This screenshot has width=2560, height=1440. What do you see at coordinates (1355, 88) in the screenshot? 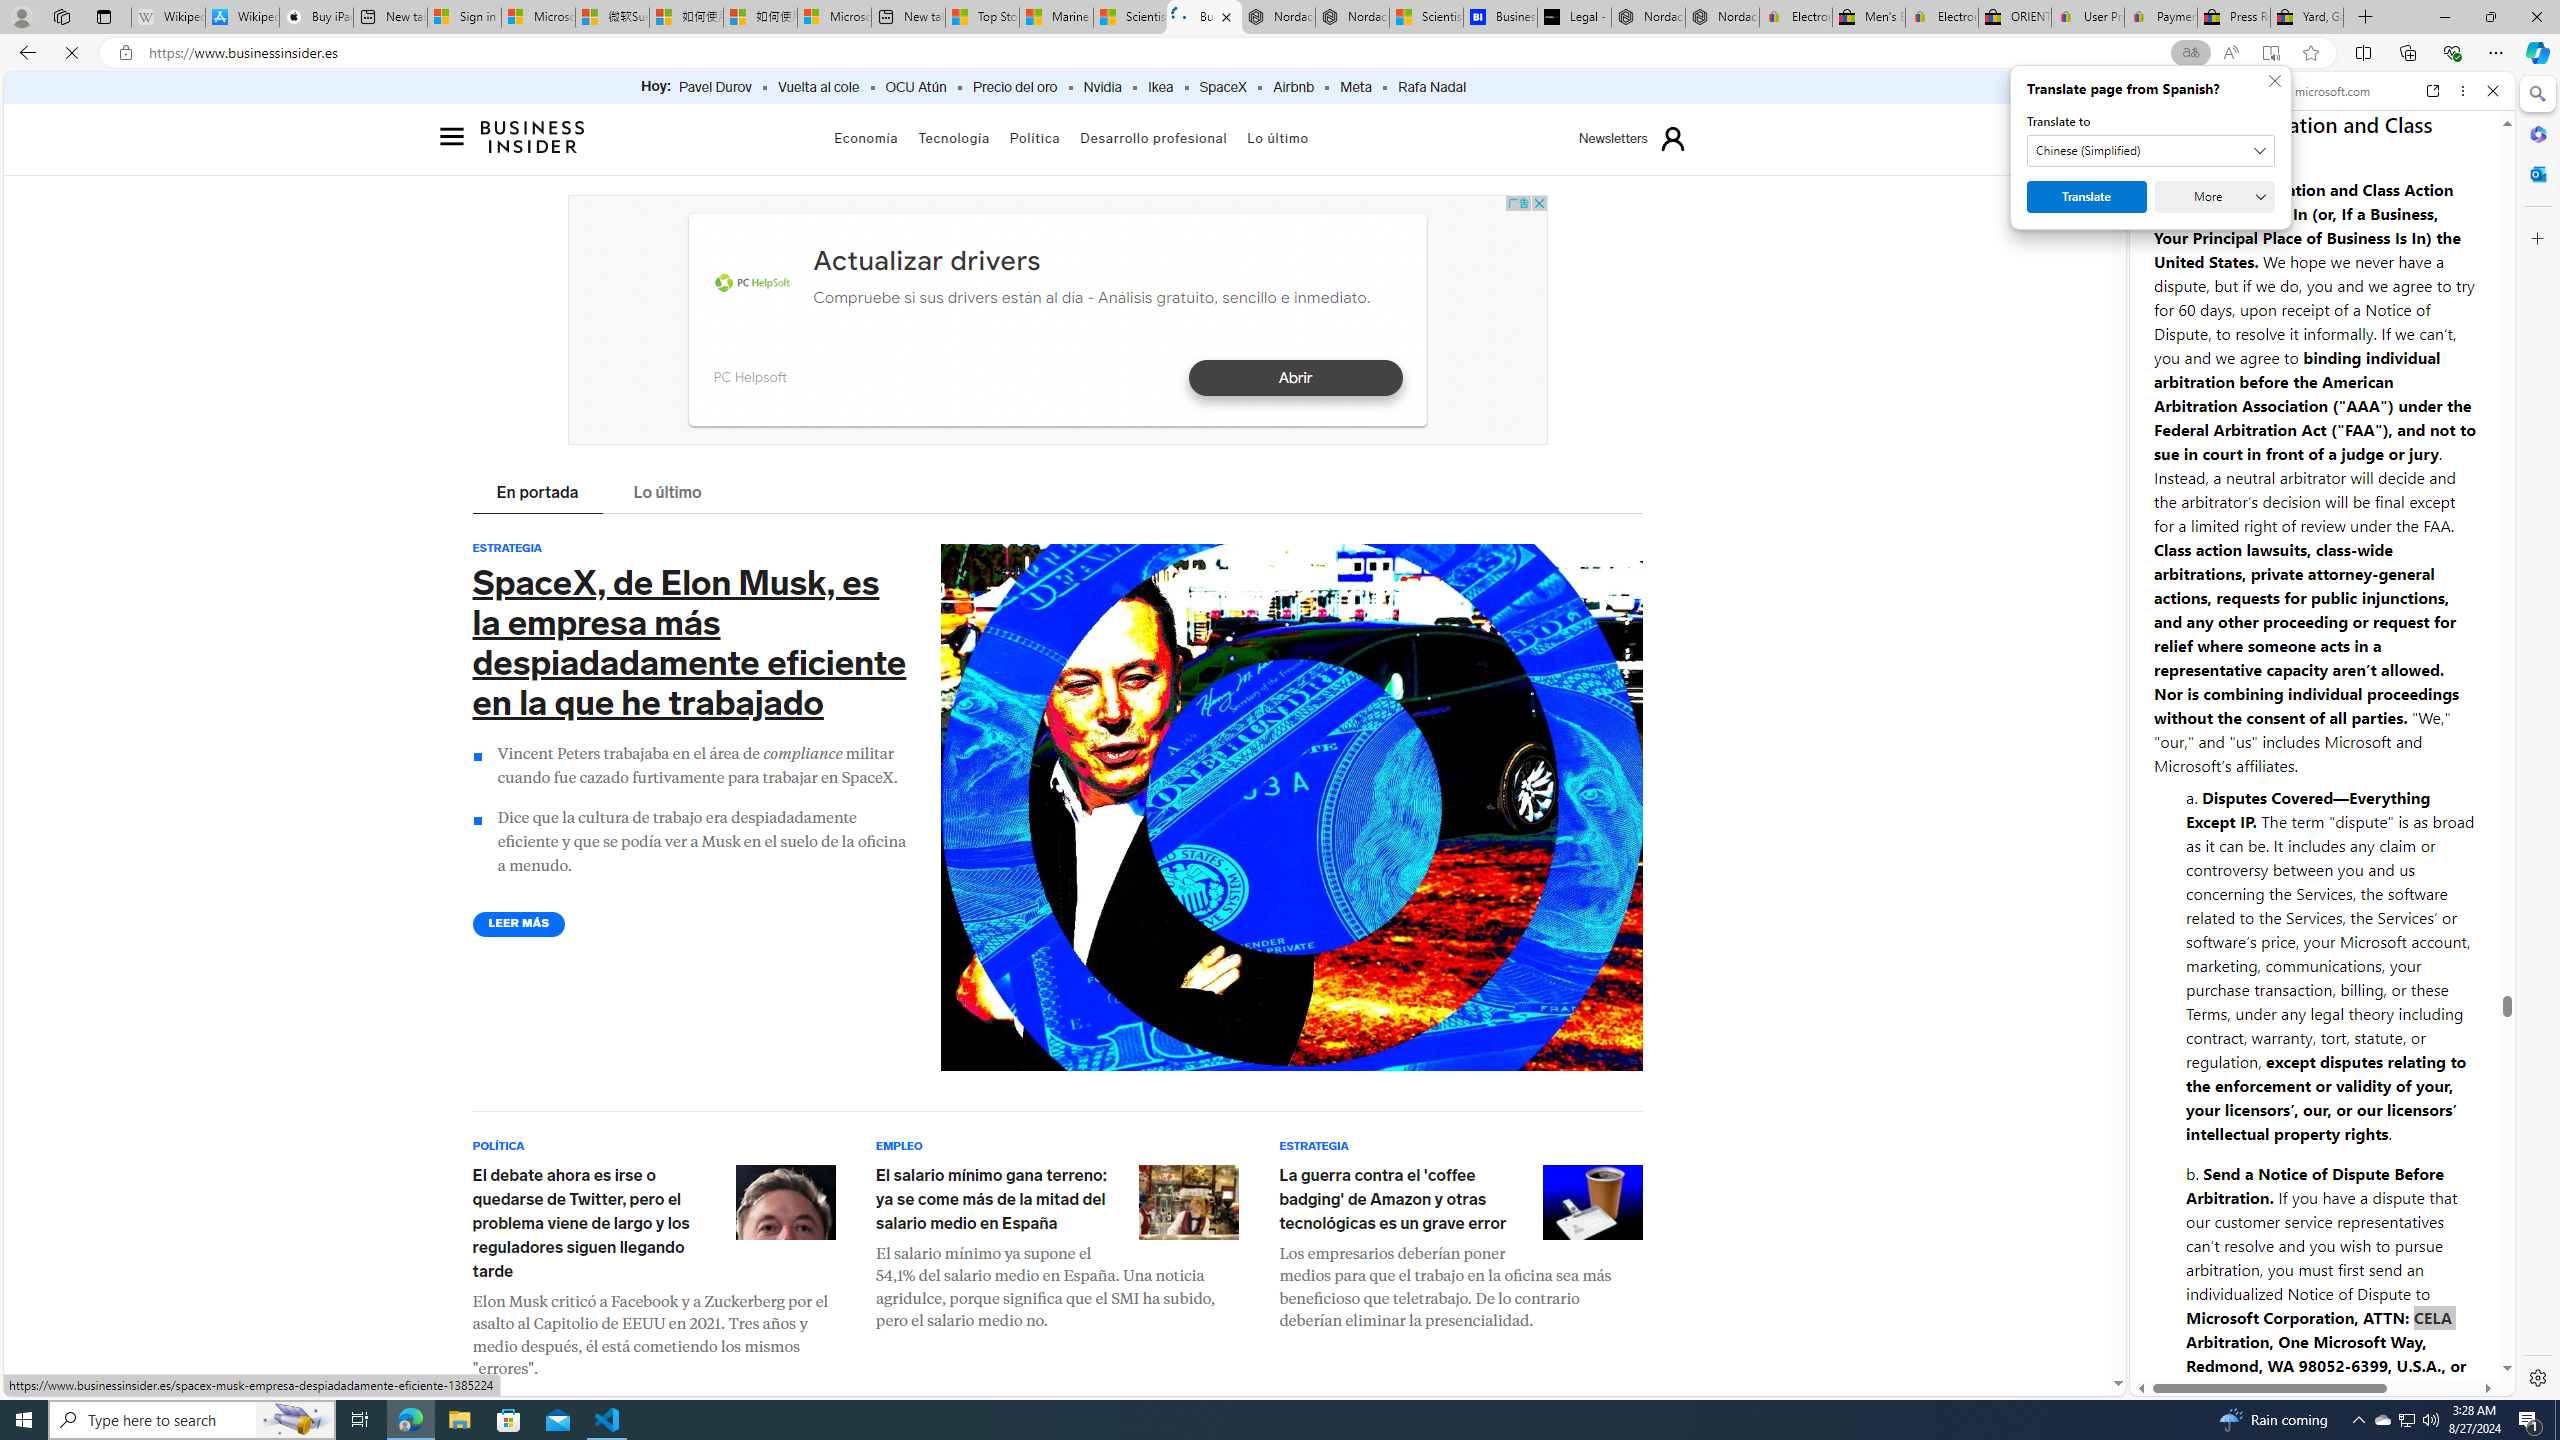
I see `Meta` at bounding box center [1355, 88].